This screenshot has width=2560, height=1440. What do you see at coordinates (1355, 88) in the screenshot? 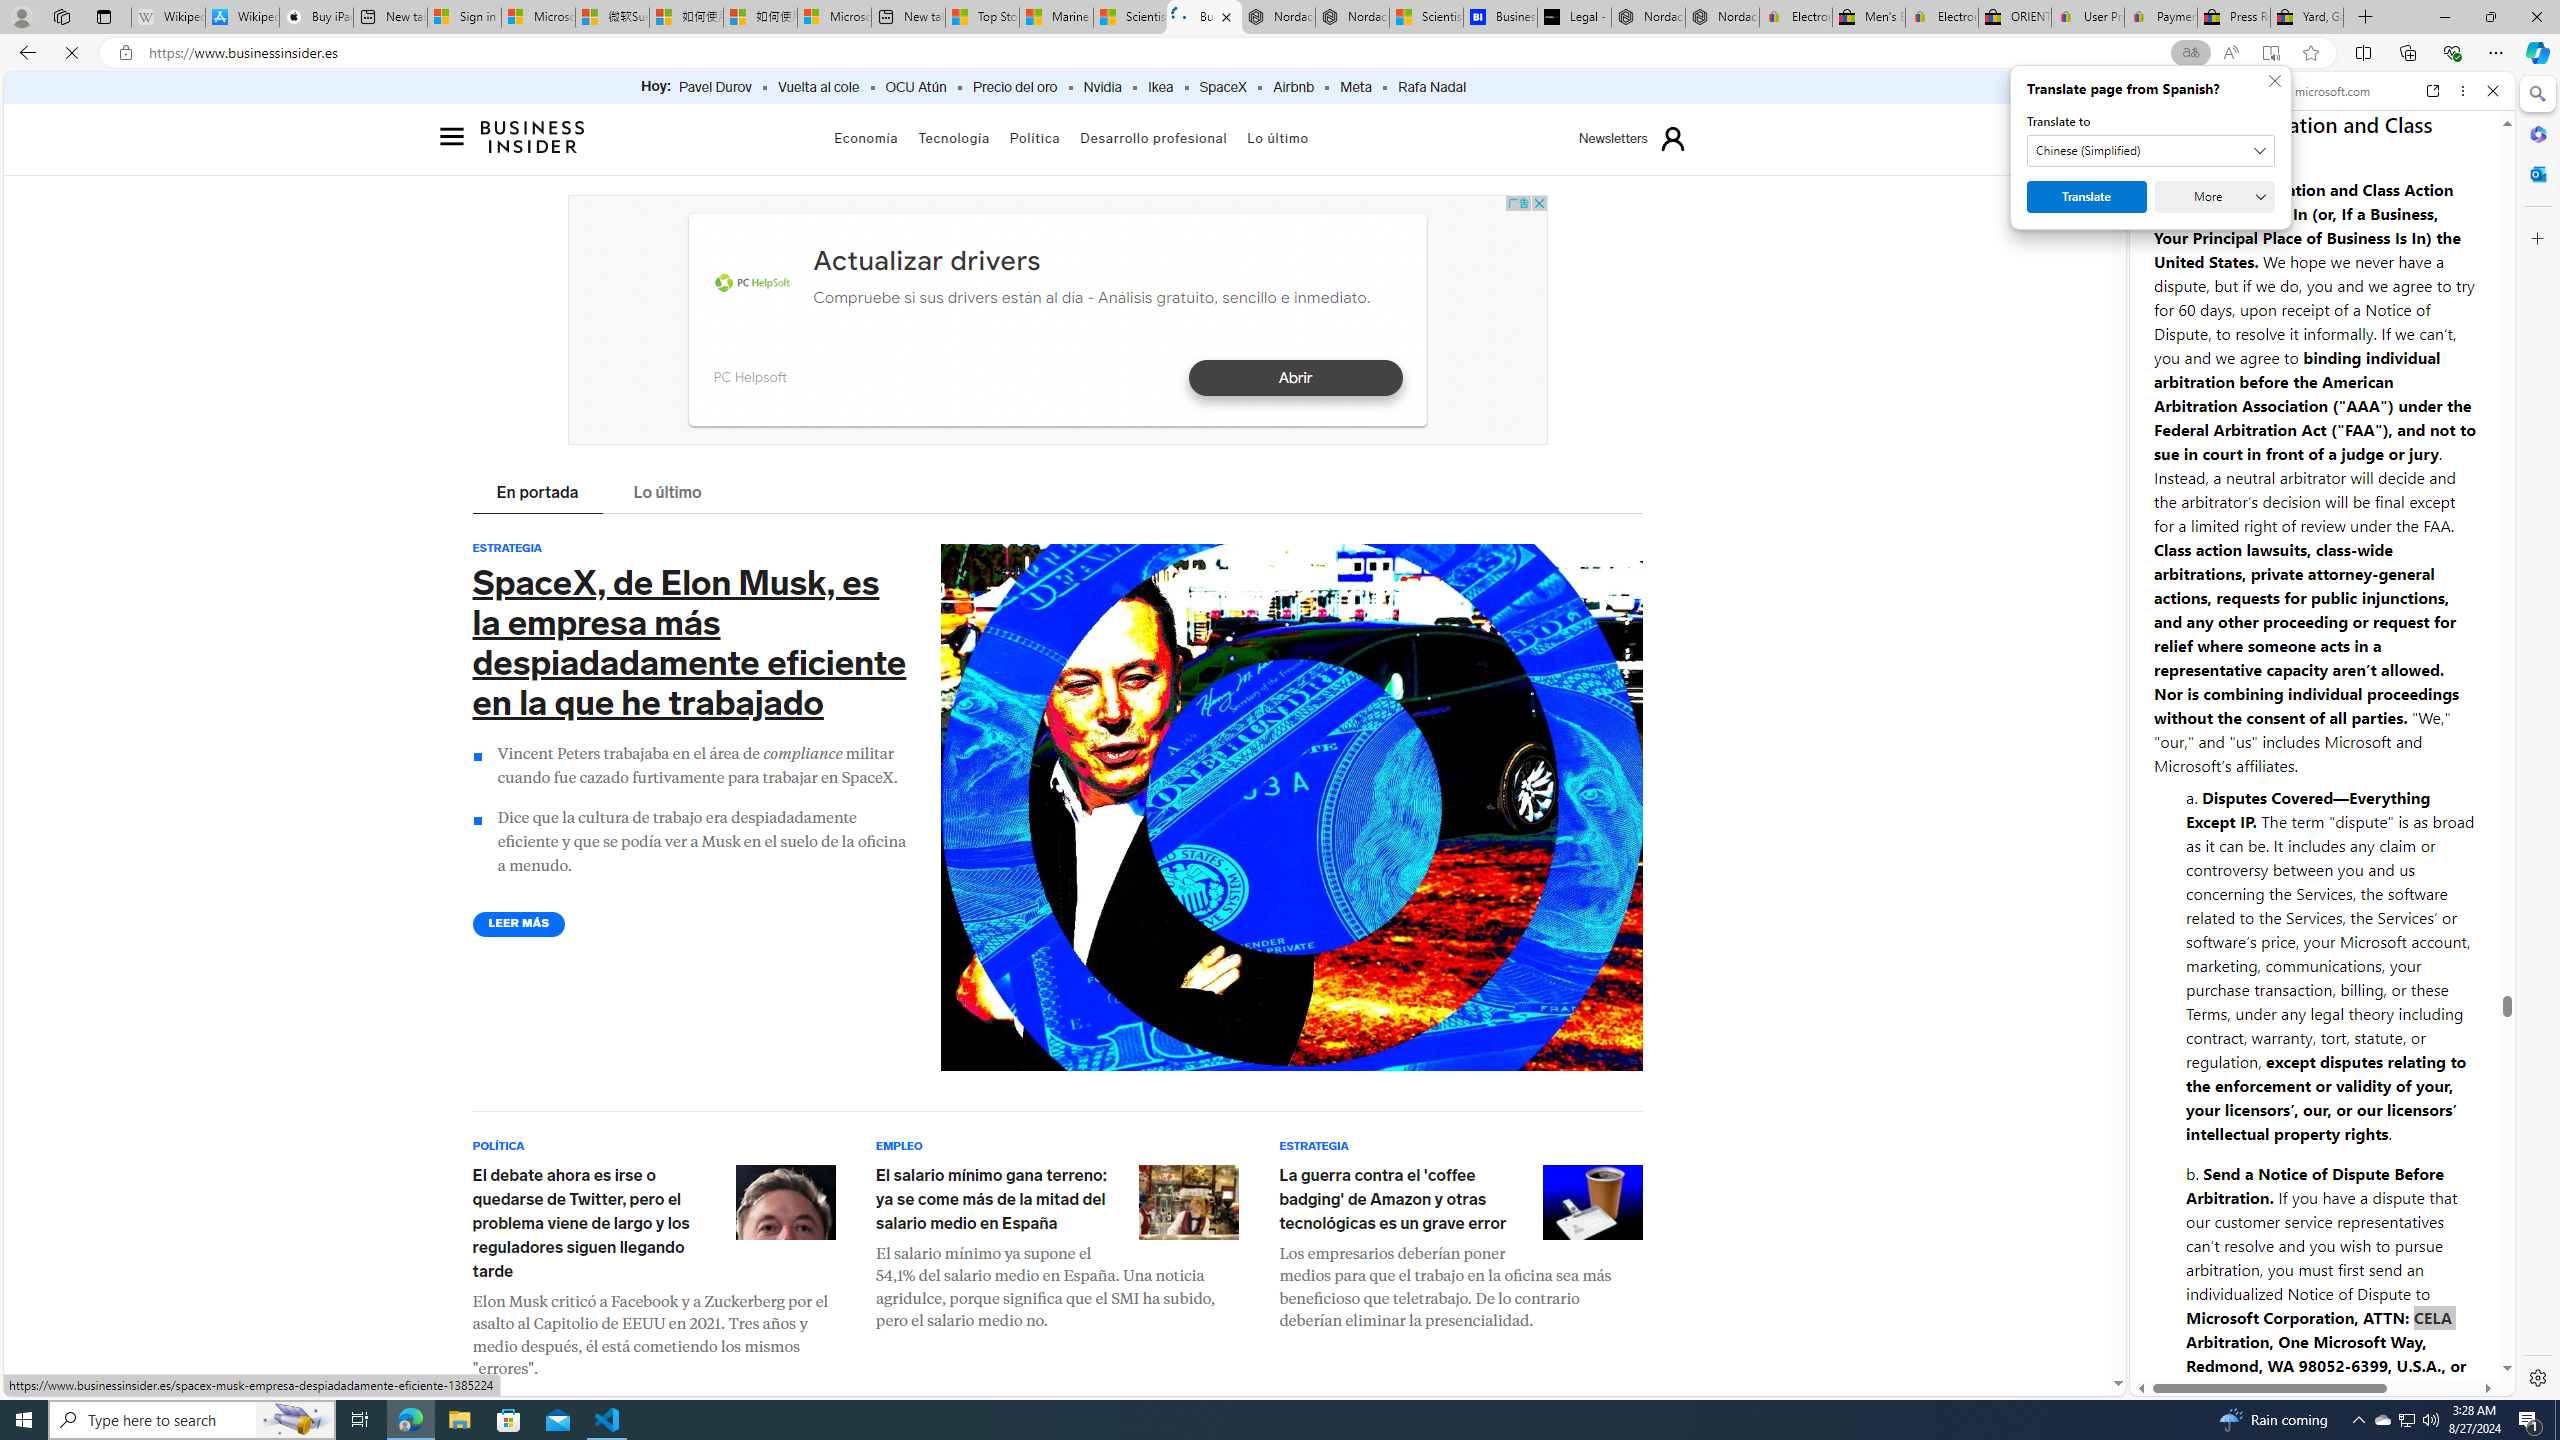
I see `Meta` at bounding box center [1355, 88].